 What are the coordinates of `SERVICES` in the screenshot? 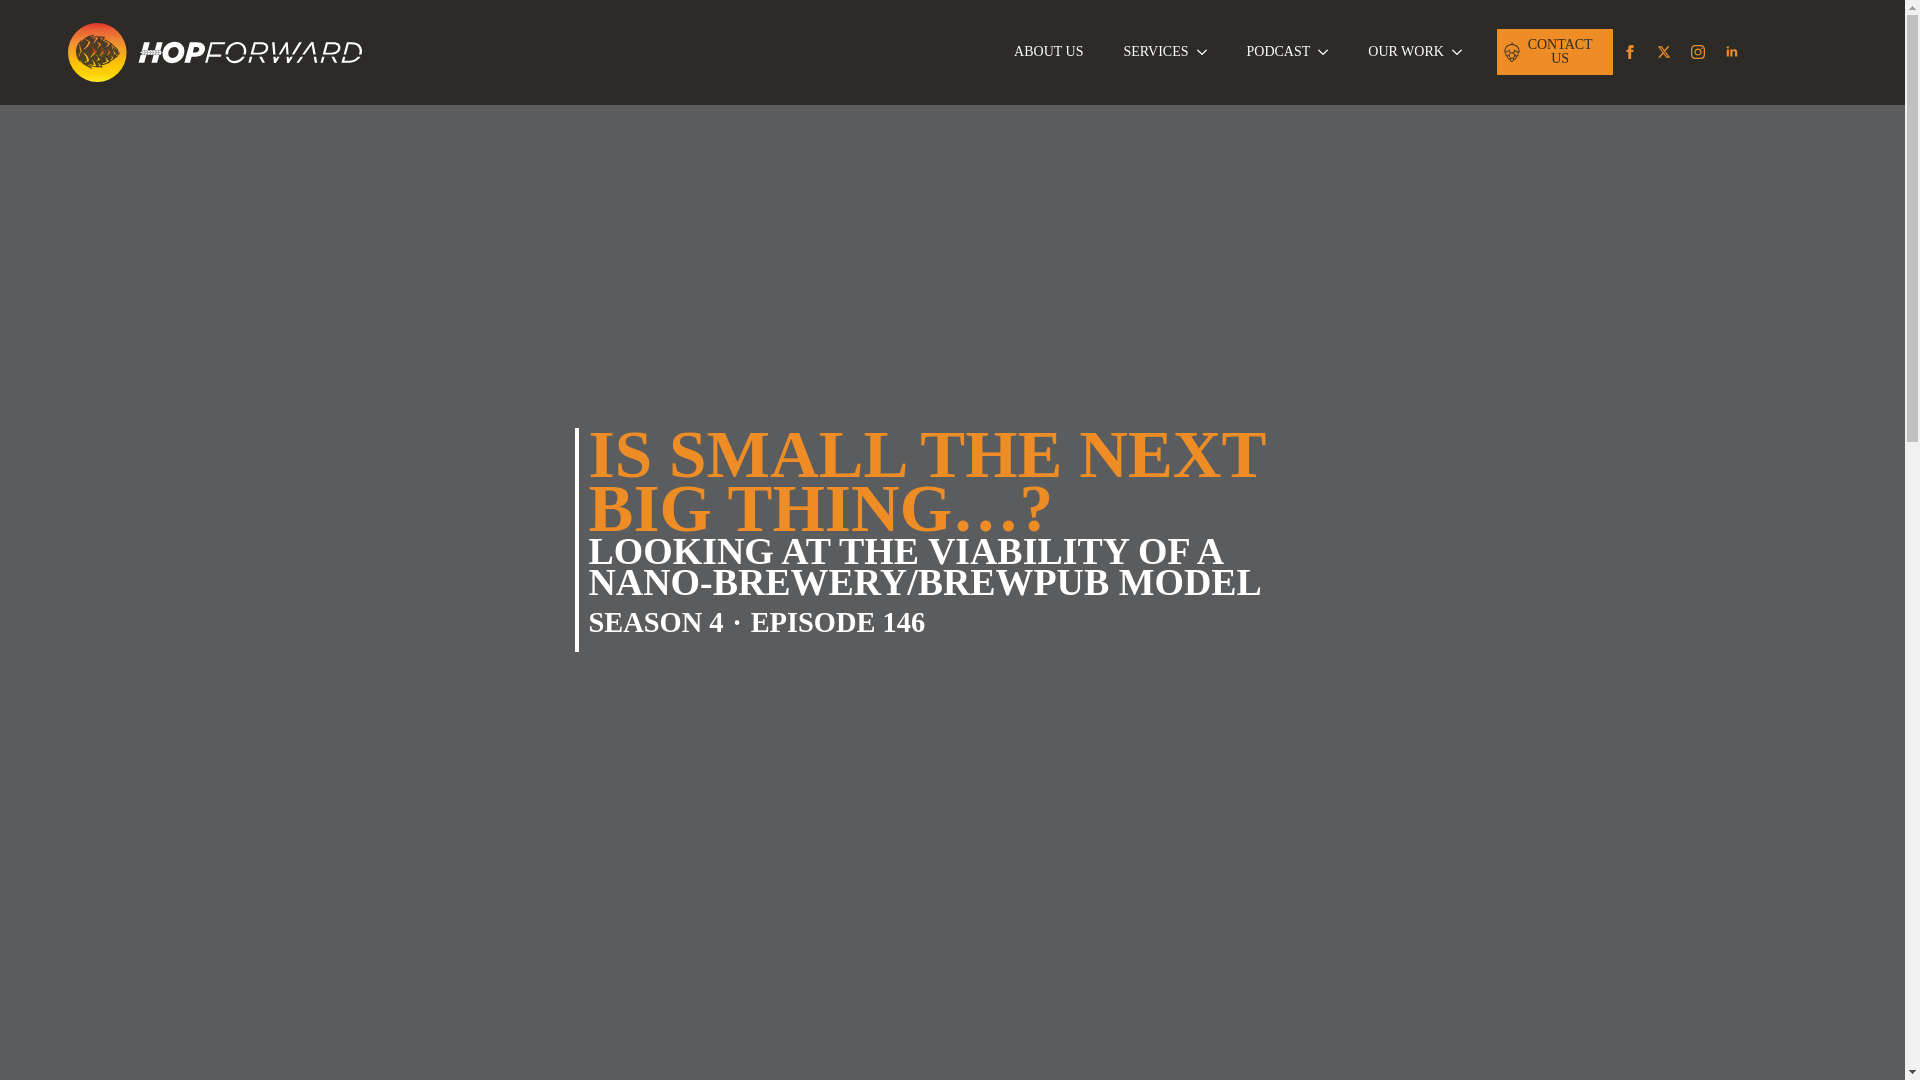 It's located at (1145, 51).